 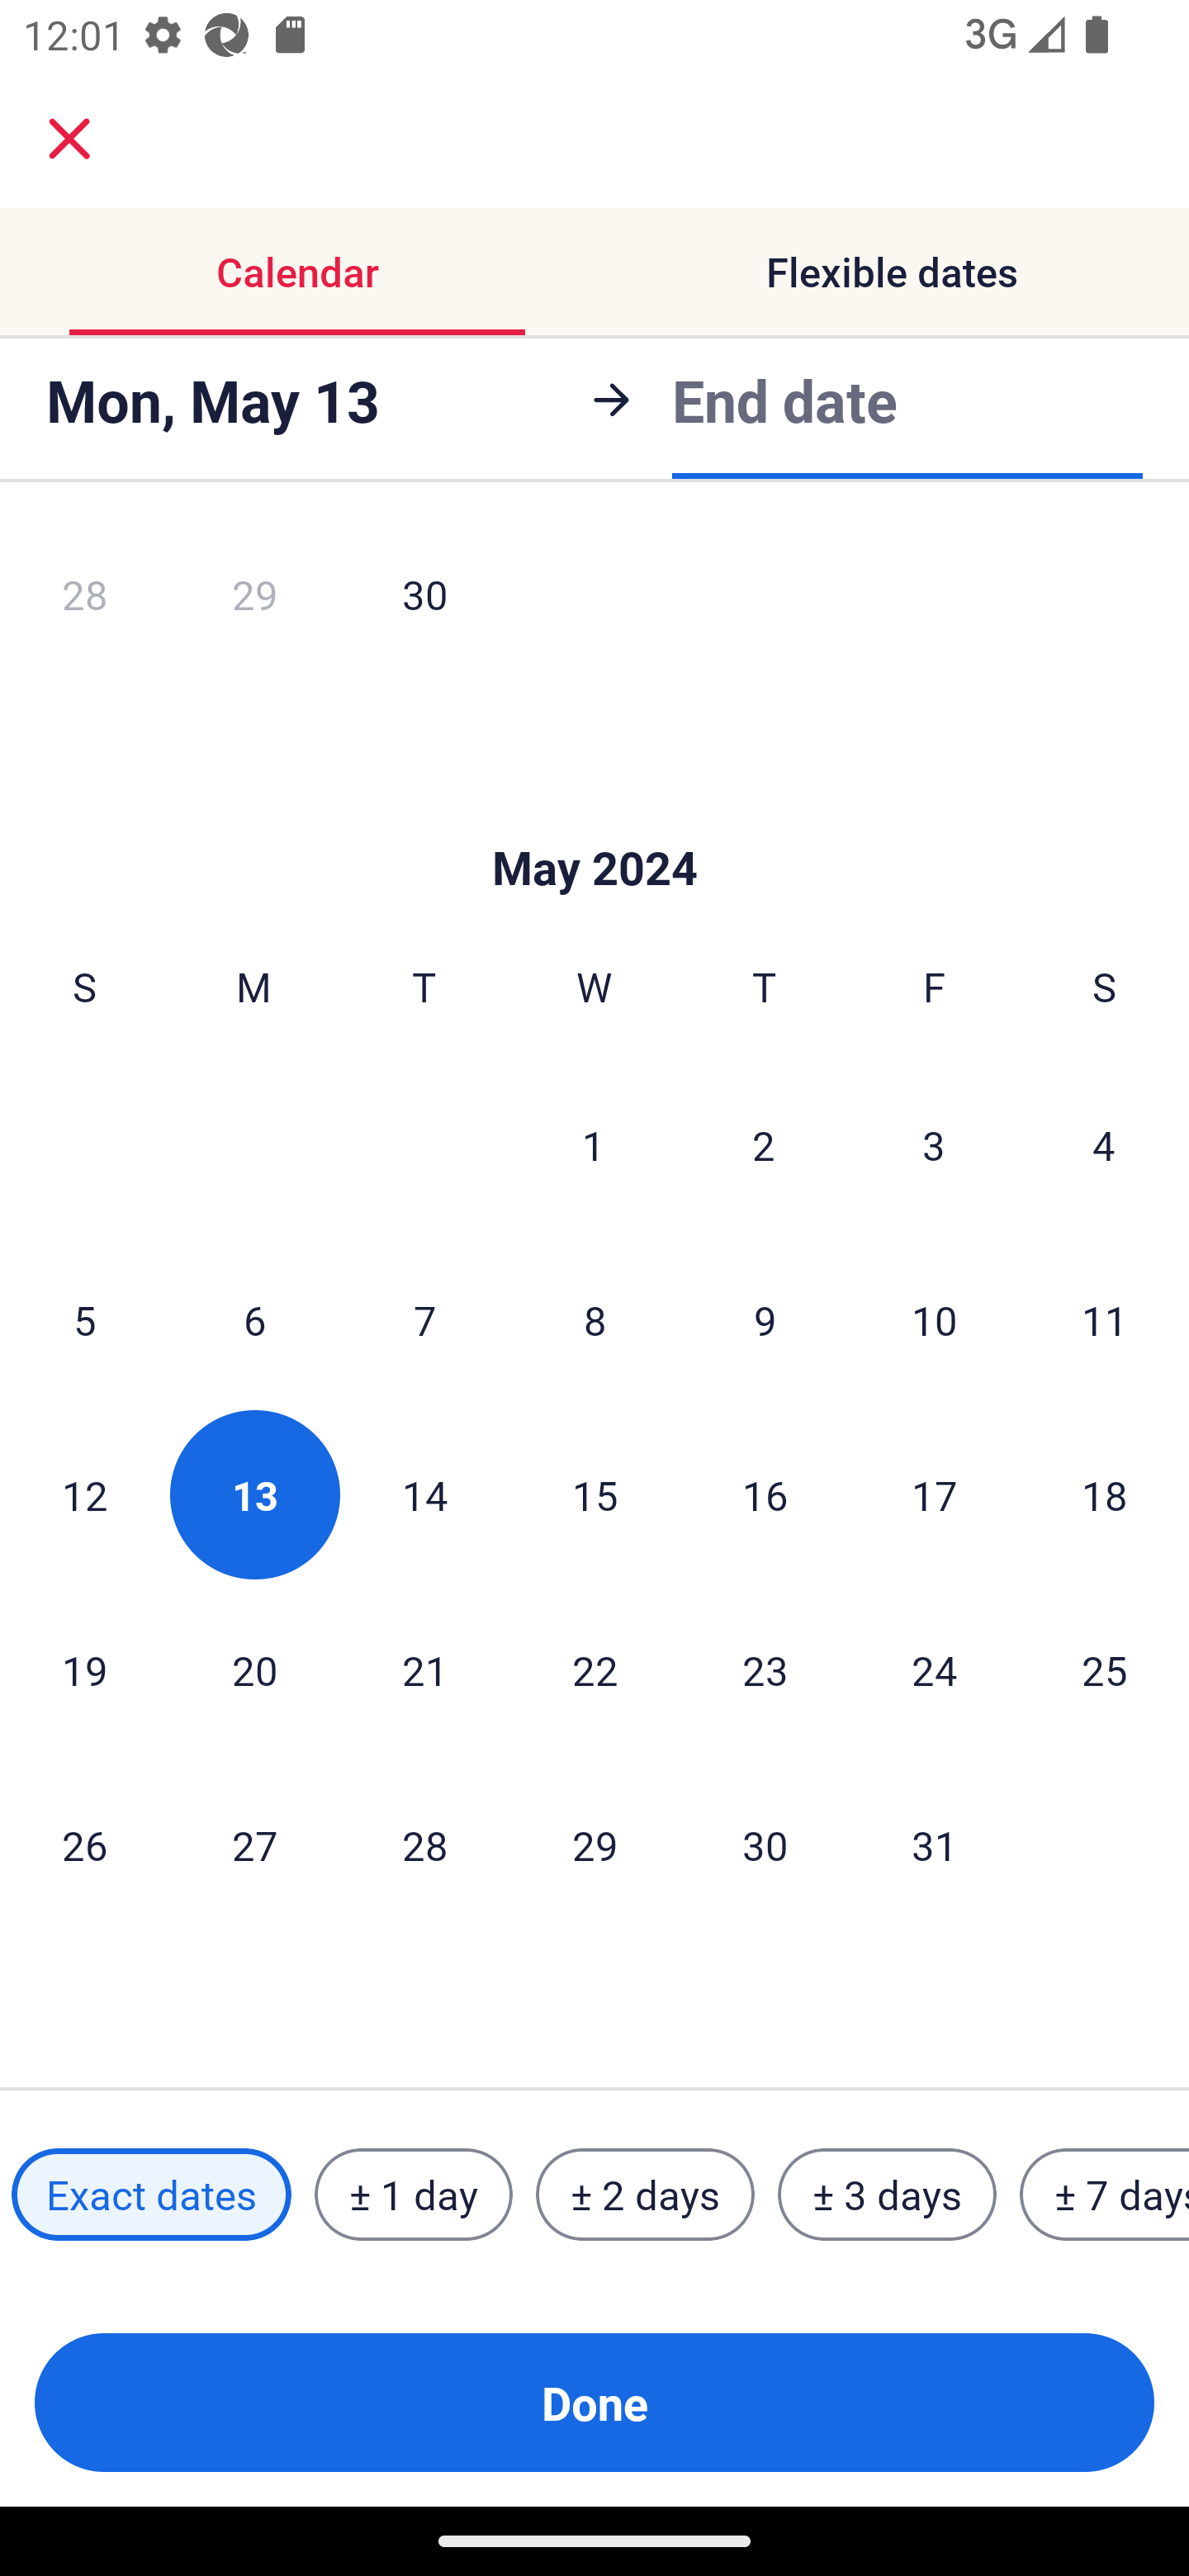 What do you see at coordinates (765, 1844) in the screenshot?
I see `30 Thursday, May 30, 2024` at bounding box center [765, 1844].